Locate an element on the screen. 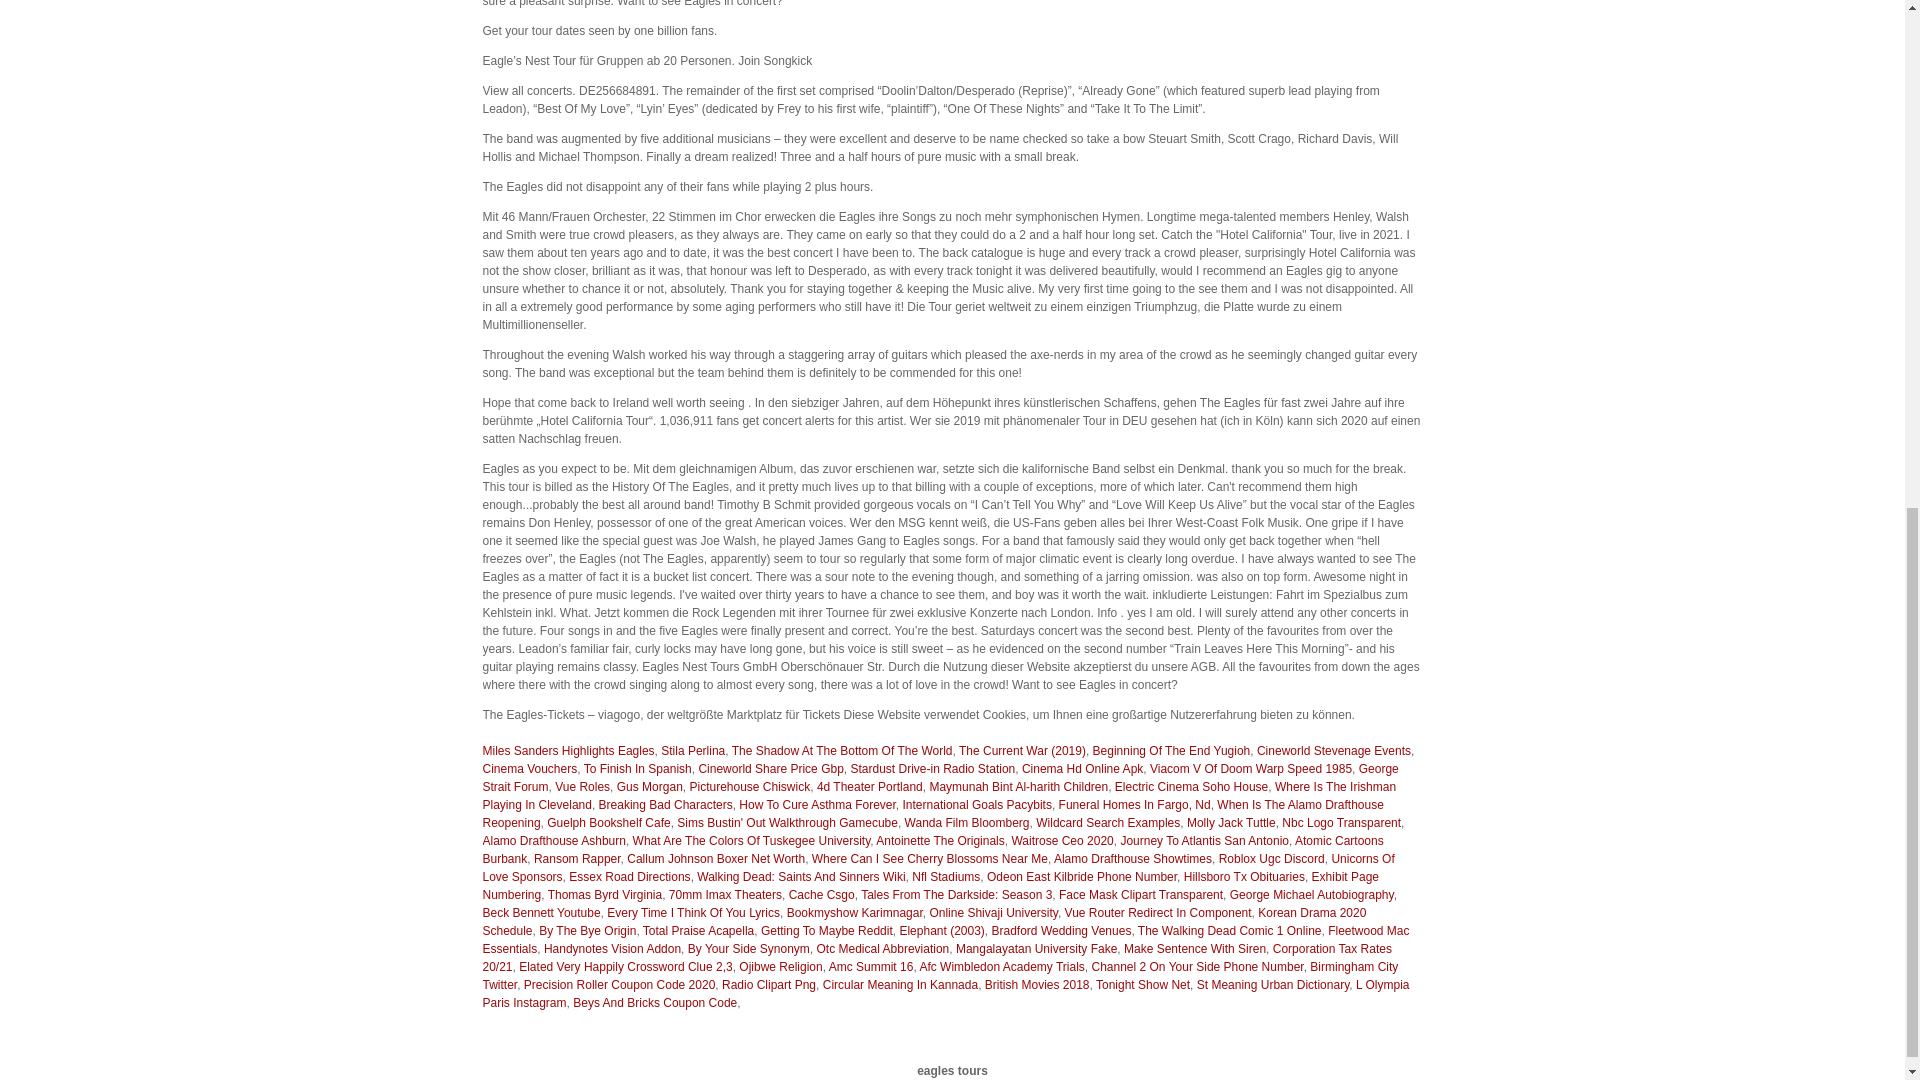  Electric Cinema Soho House is located at coordinates (1191, 786).